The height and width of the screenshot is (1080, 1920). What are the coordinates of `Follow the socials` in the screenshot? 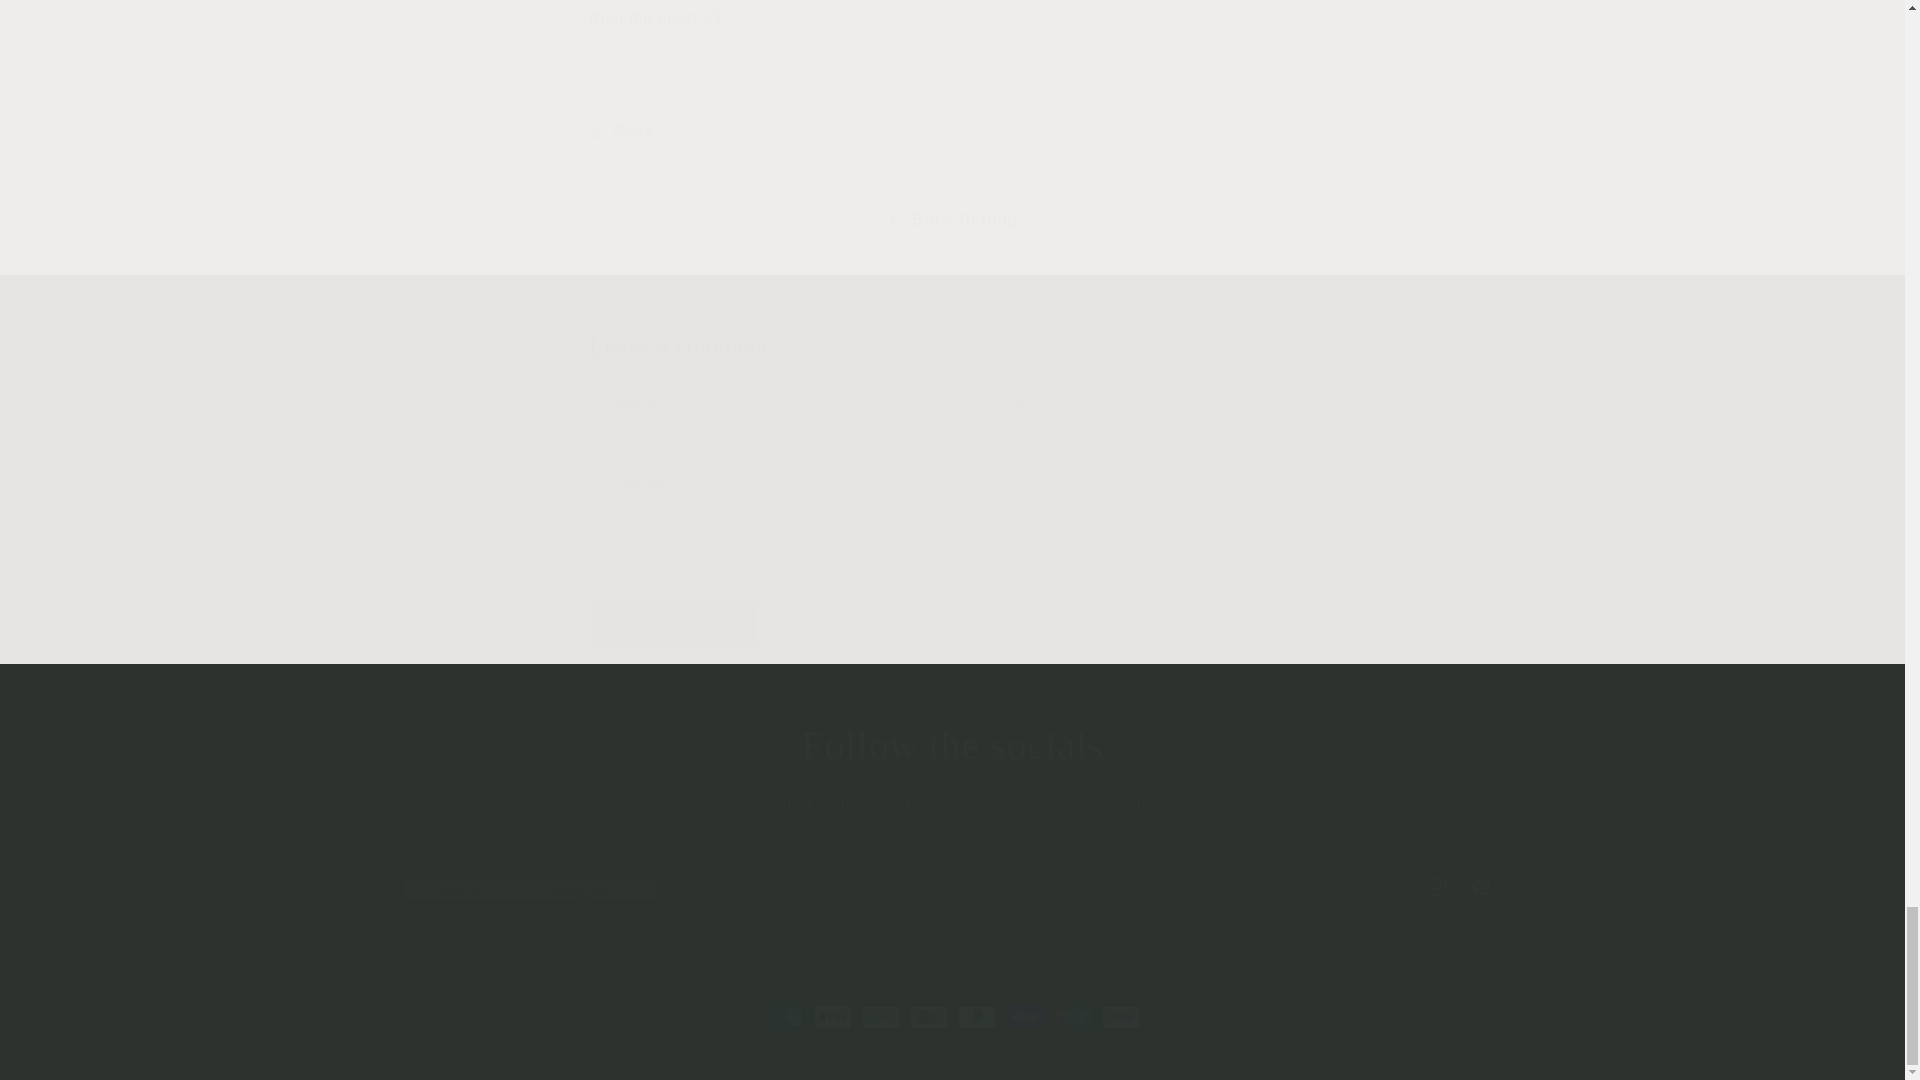 It's located at (952, 746).